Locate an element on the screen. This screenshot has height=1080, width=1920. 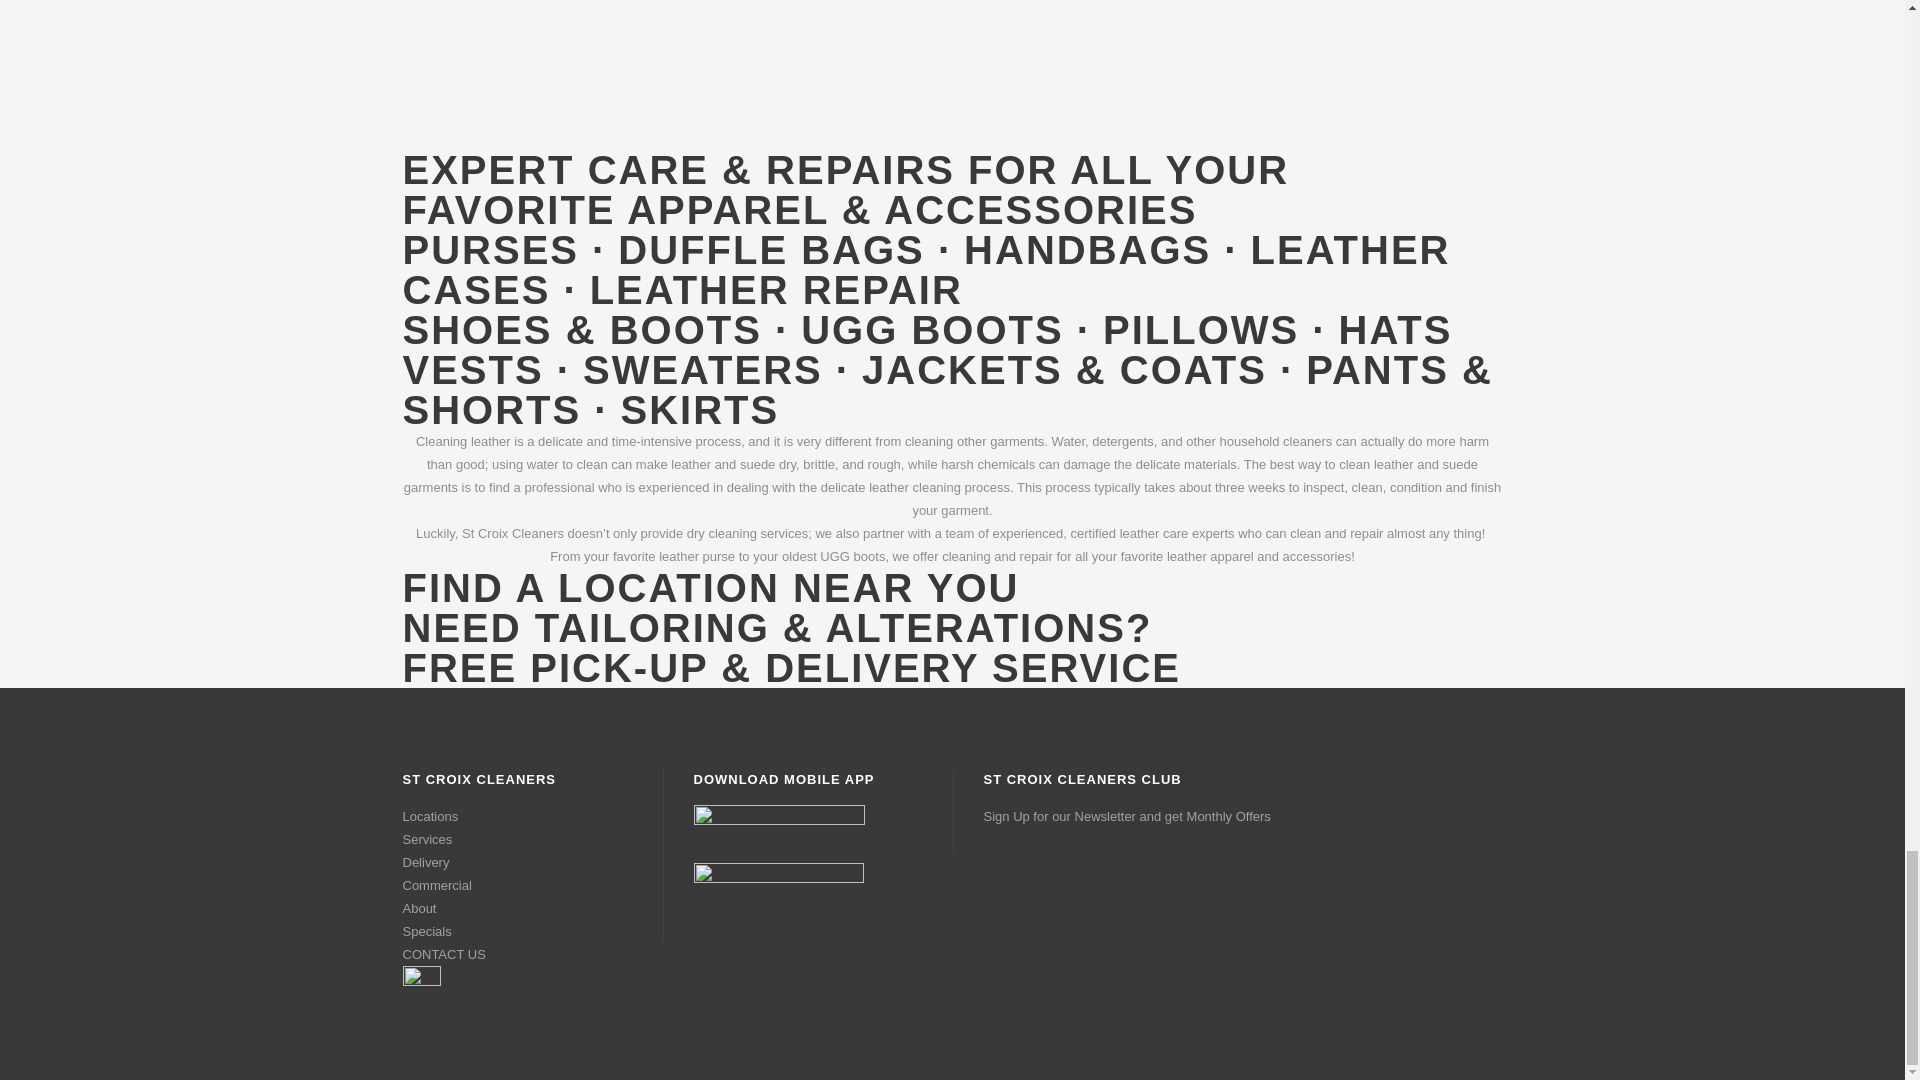
Services is located at coordinates (426, 838).